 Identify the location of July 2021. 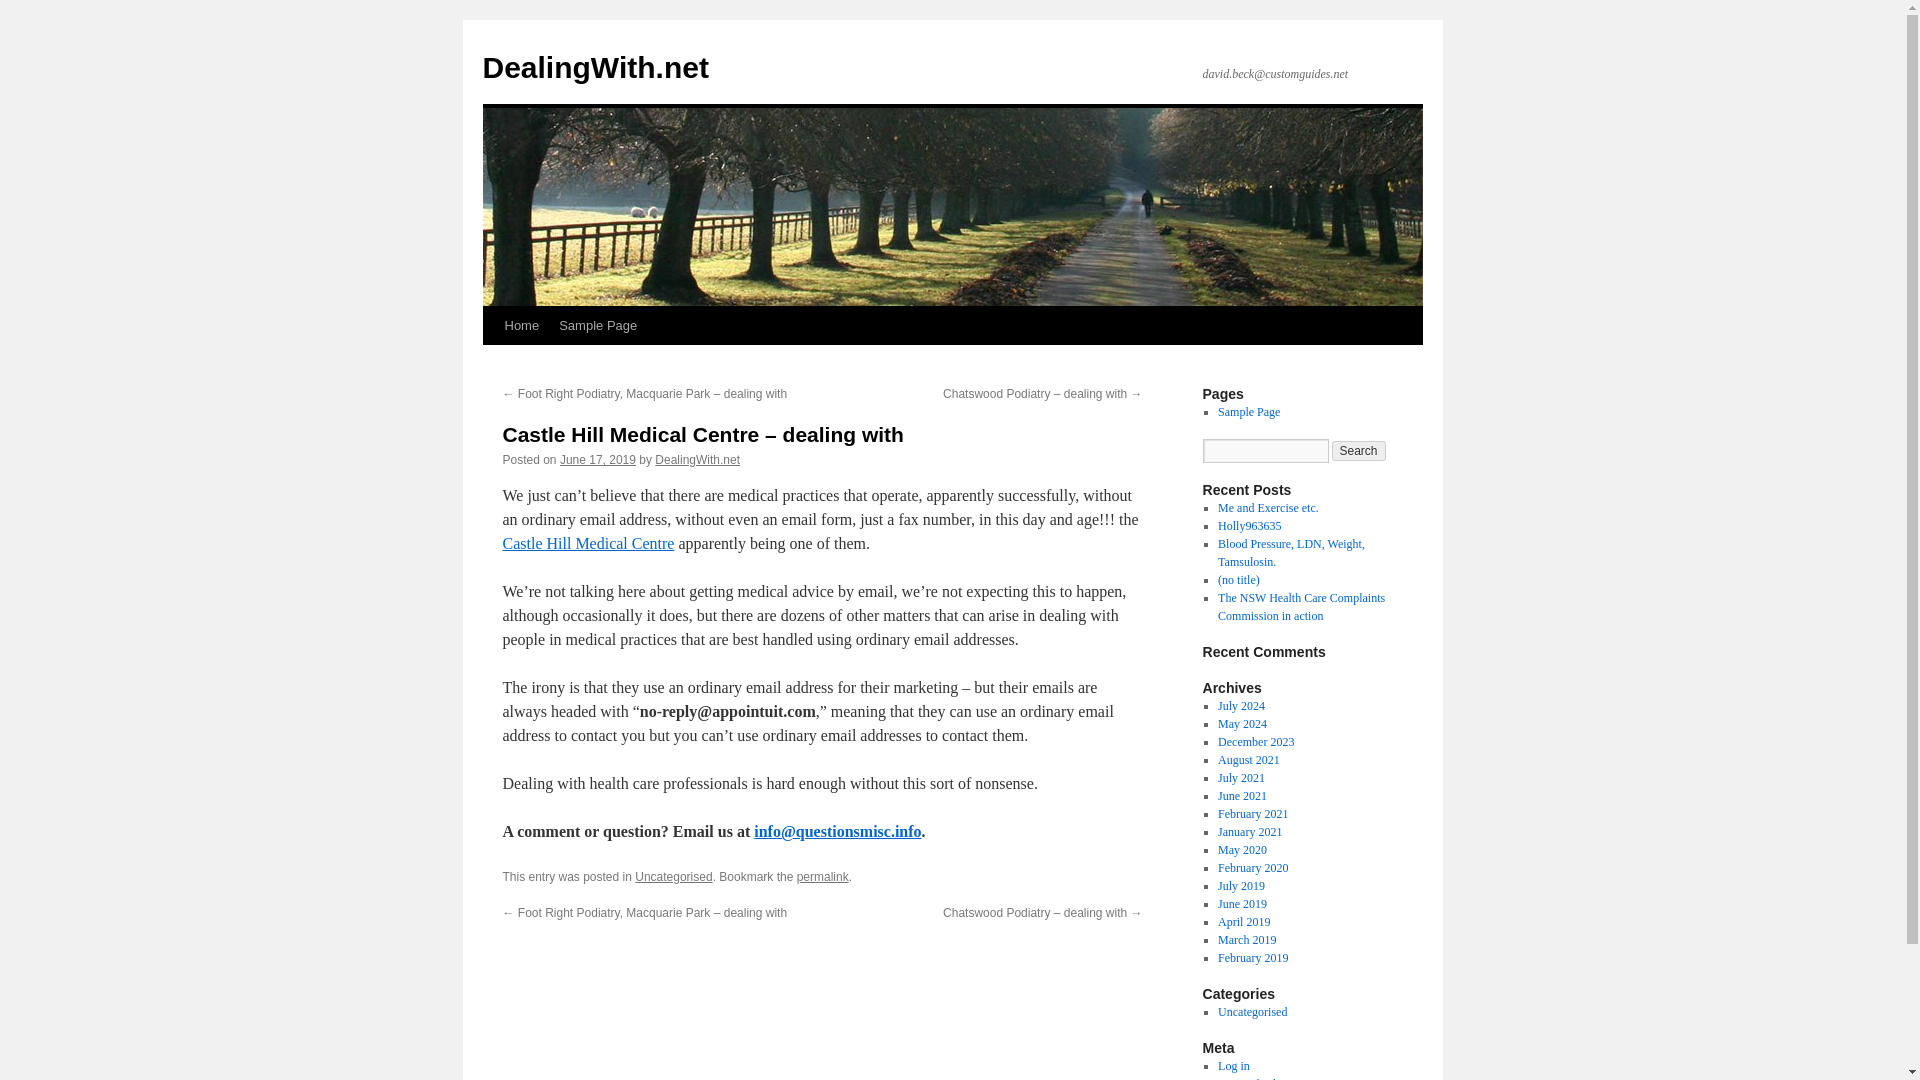
(1241, 778).